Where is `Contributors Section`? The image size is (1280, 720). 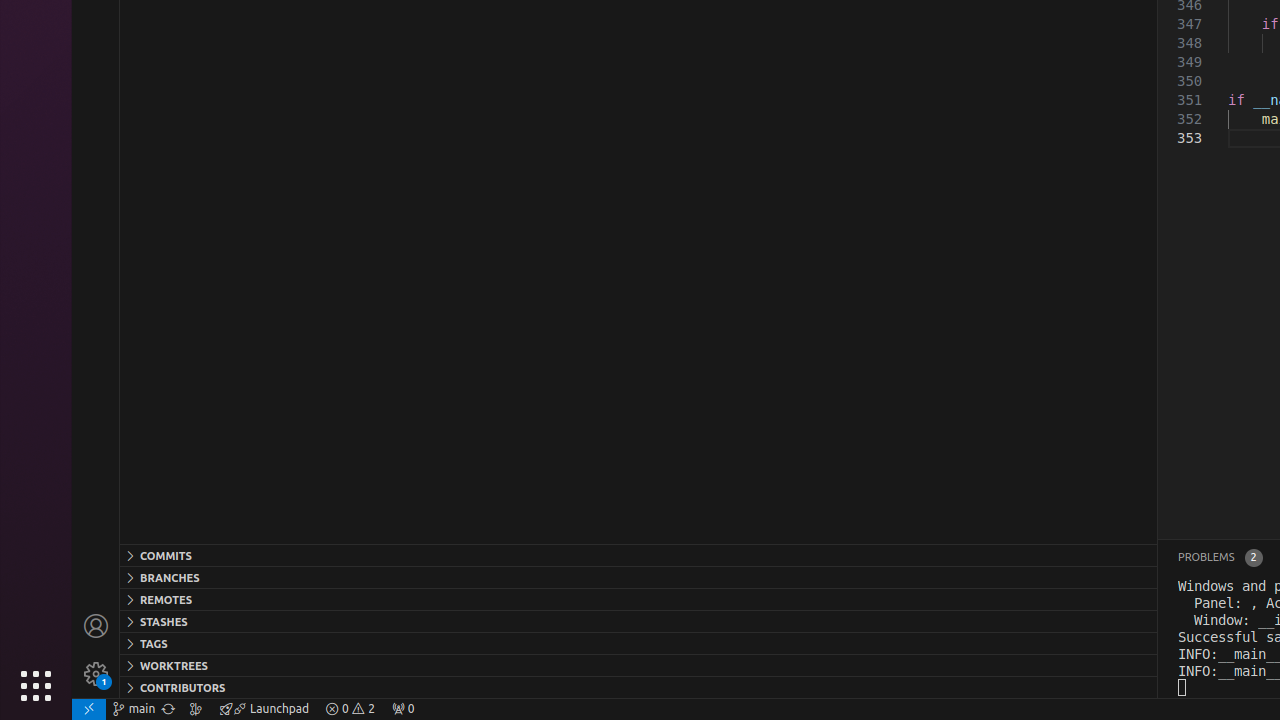 Contributors Section is located at coordinates (638, 687).